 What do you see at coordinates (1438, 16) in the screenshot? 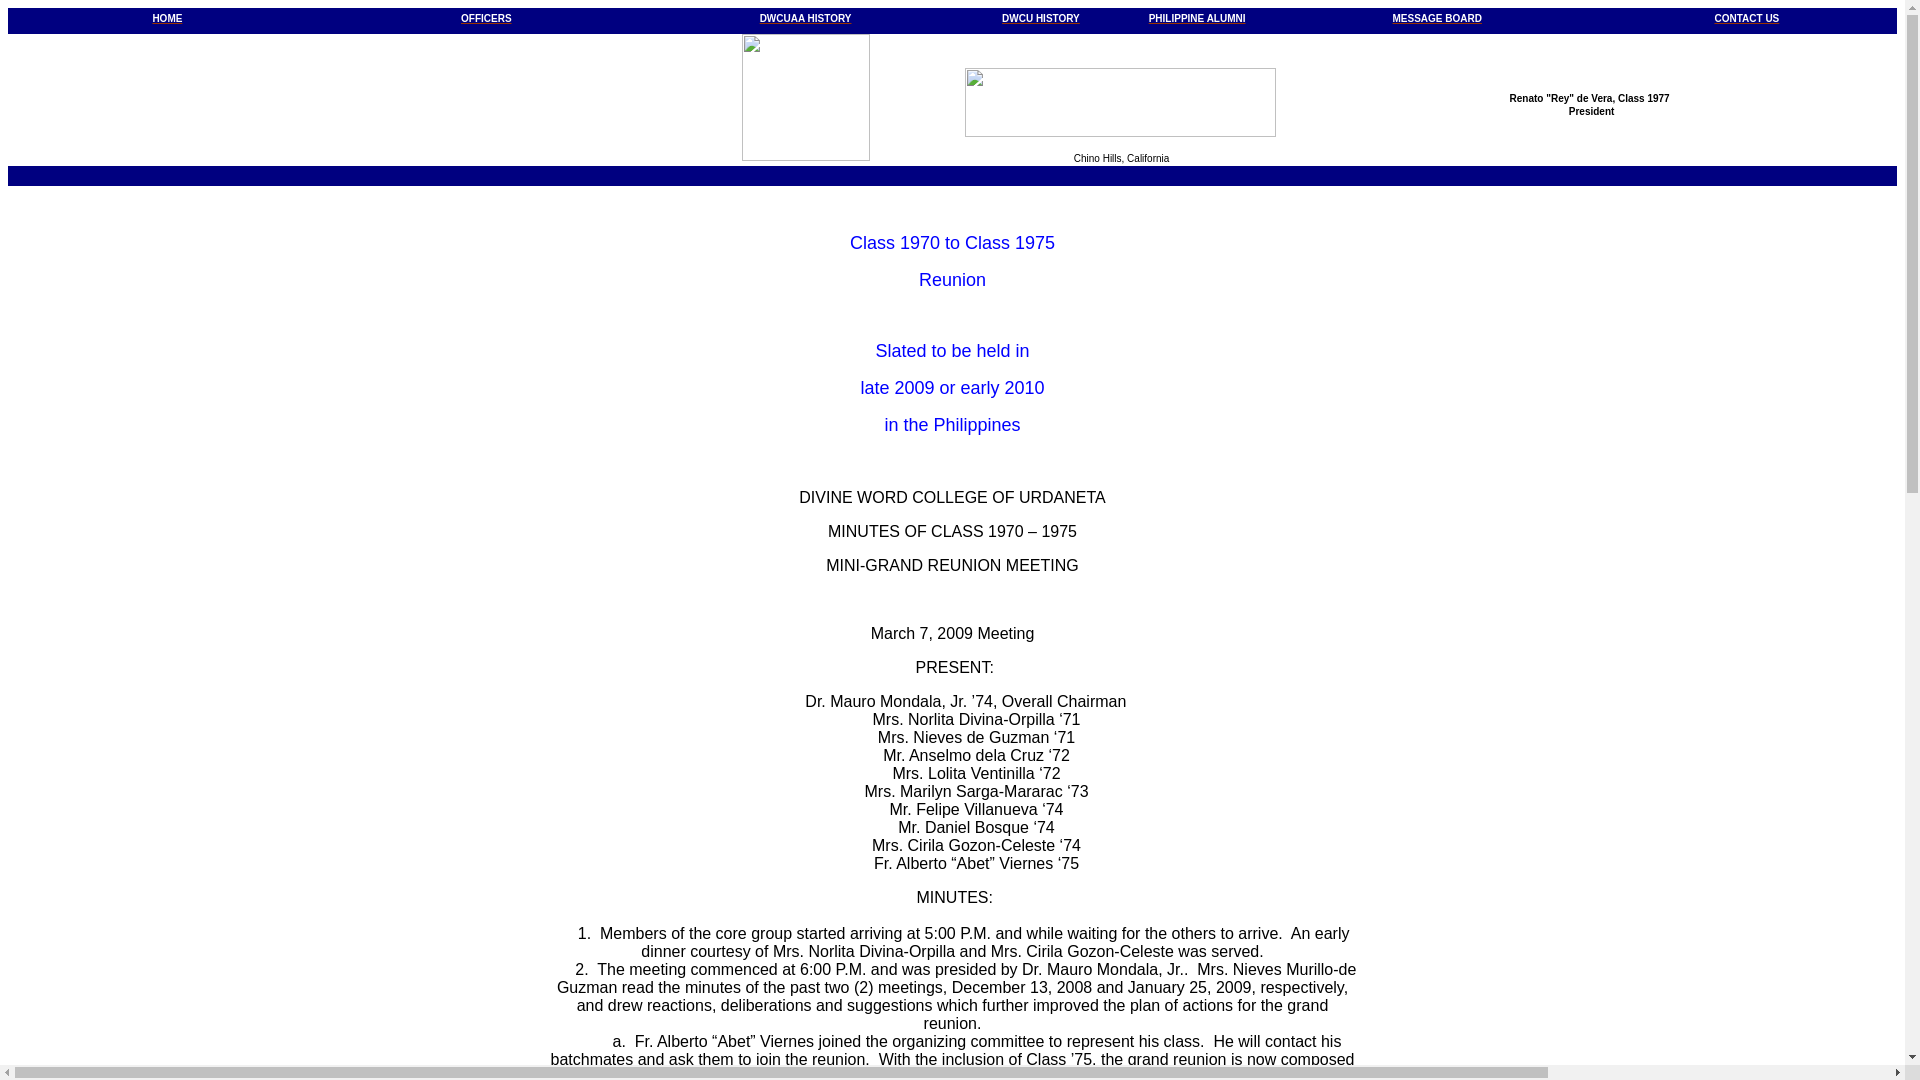
I see `MESSAGE BOARD` at bounding box center [1438, 16].